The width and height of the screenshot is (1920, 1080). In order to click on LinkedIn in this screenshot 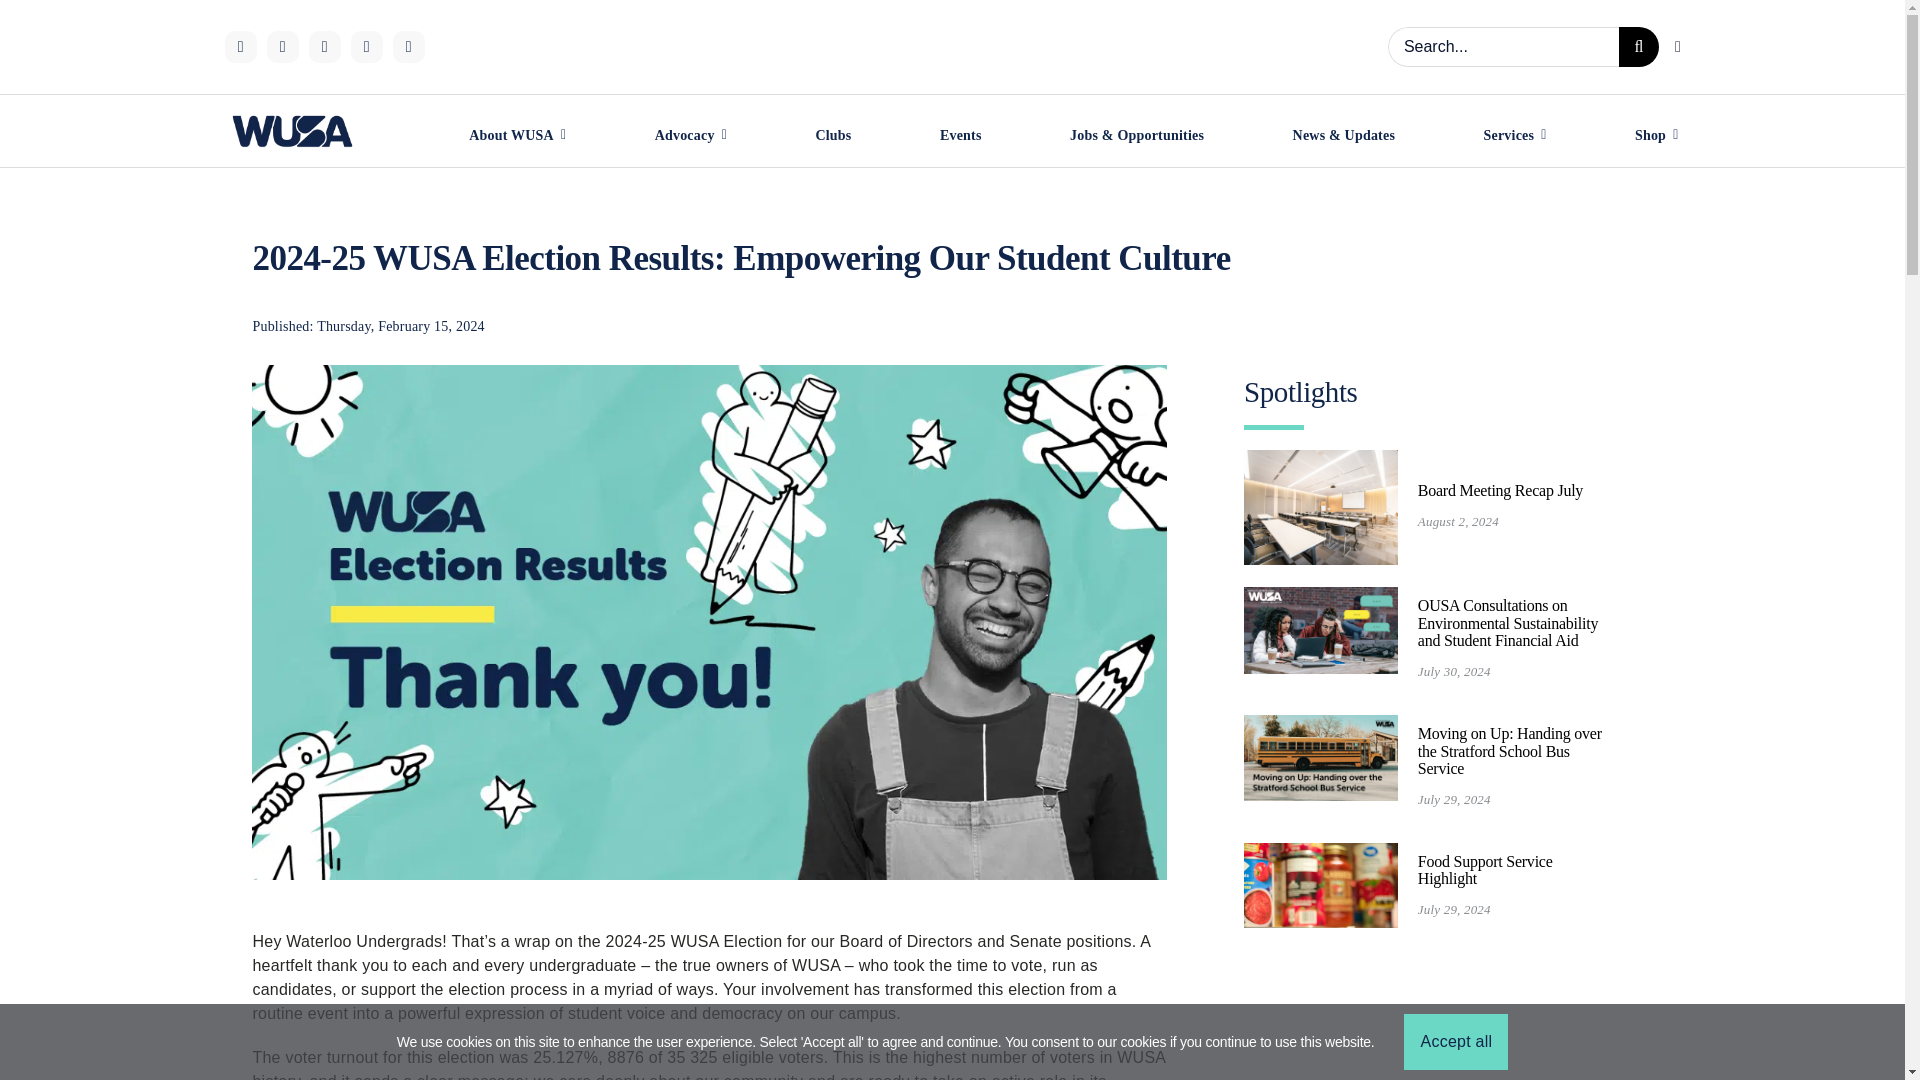, I will do `click(366, 46)`.